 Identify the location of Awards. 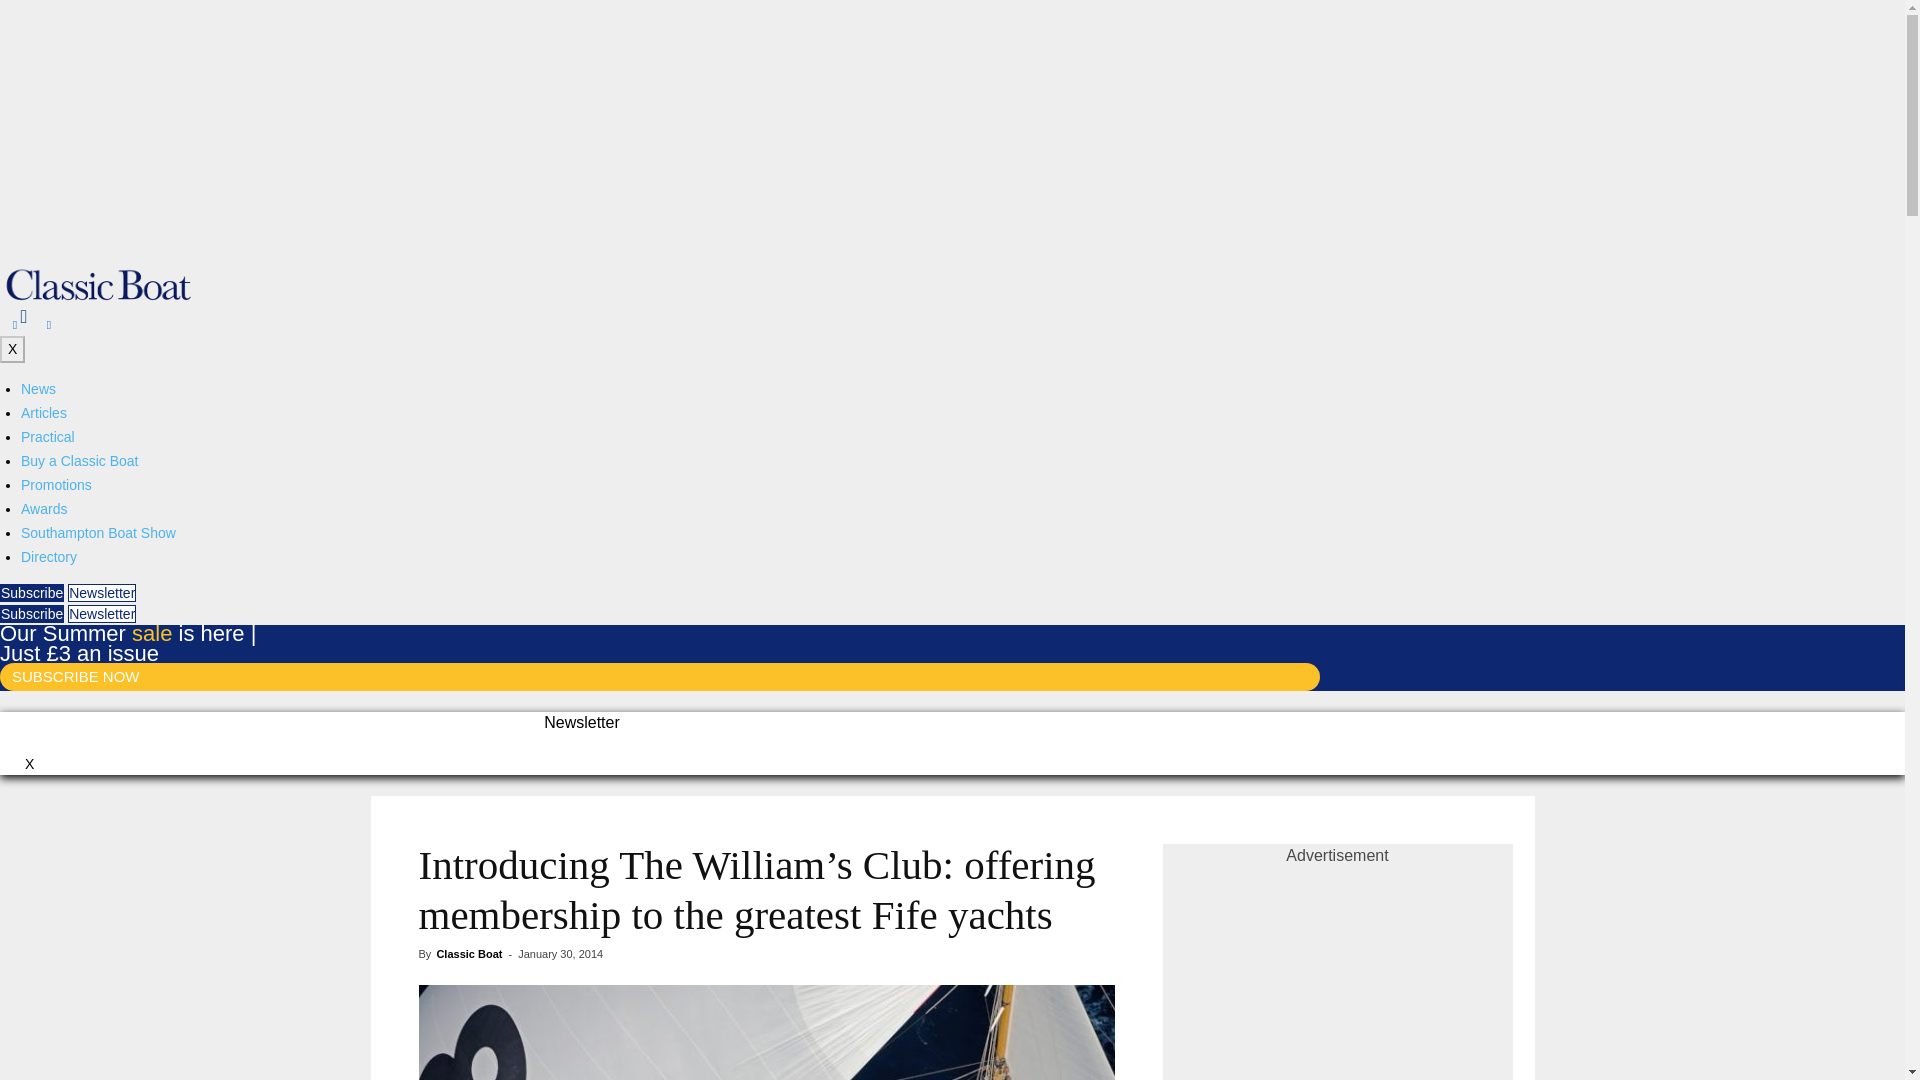
(44, 509).